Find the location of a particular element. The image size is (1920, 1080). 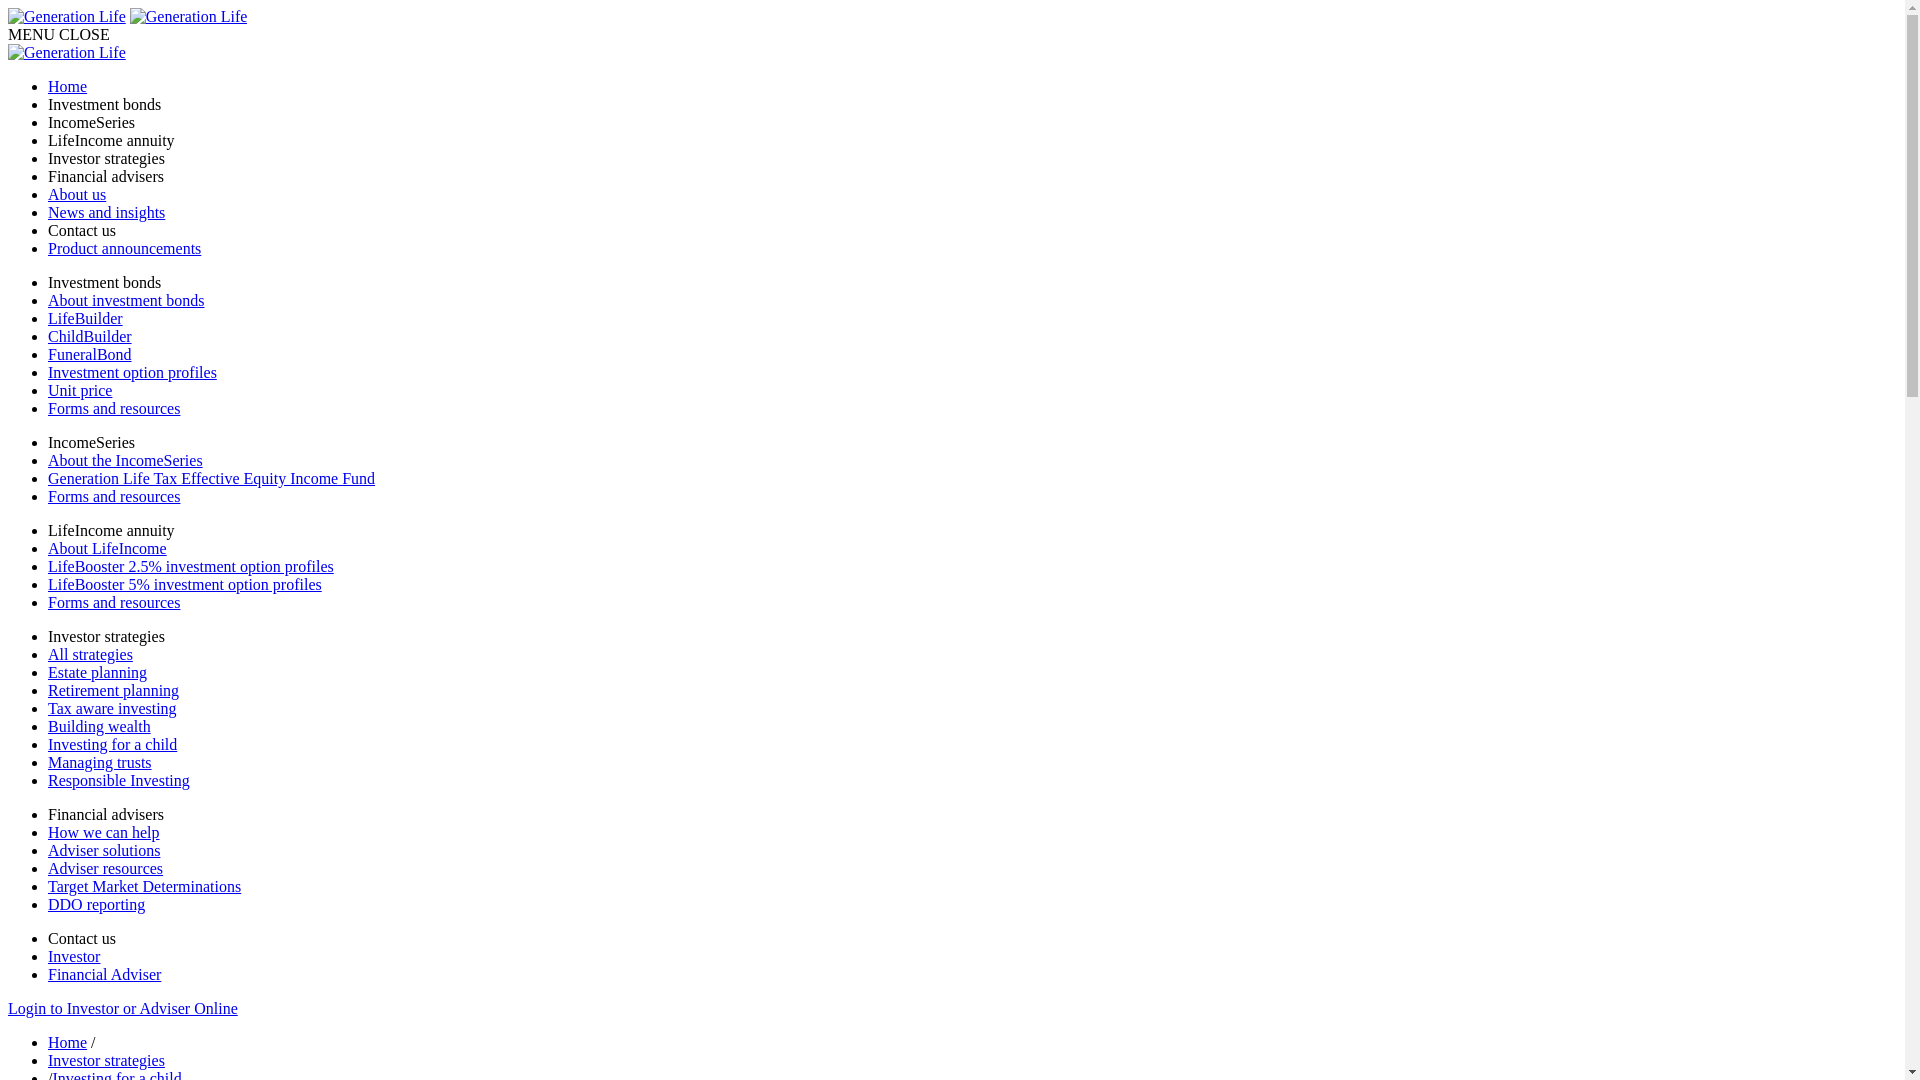

Contact us is located at coordinates (82, 938).